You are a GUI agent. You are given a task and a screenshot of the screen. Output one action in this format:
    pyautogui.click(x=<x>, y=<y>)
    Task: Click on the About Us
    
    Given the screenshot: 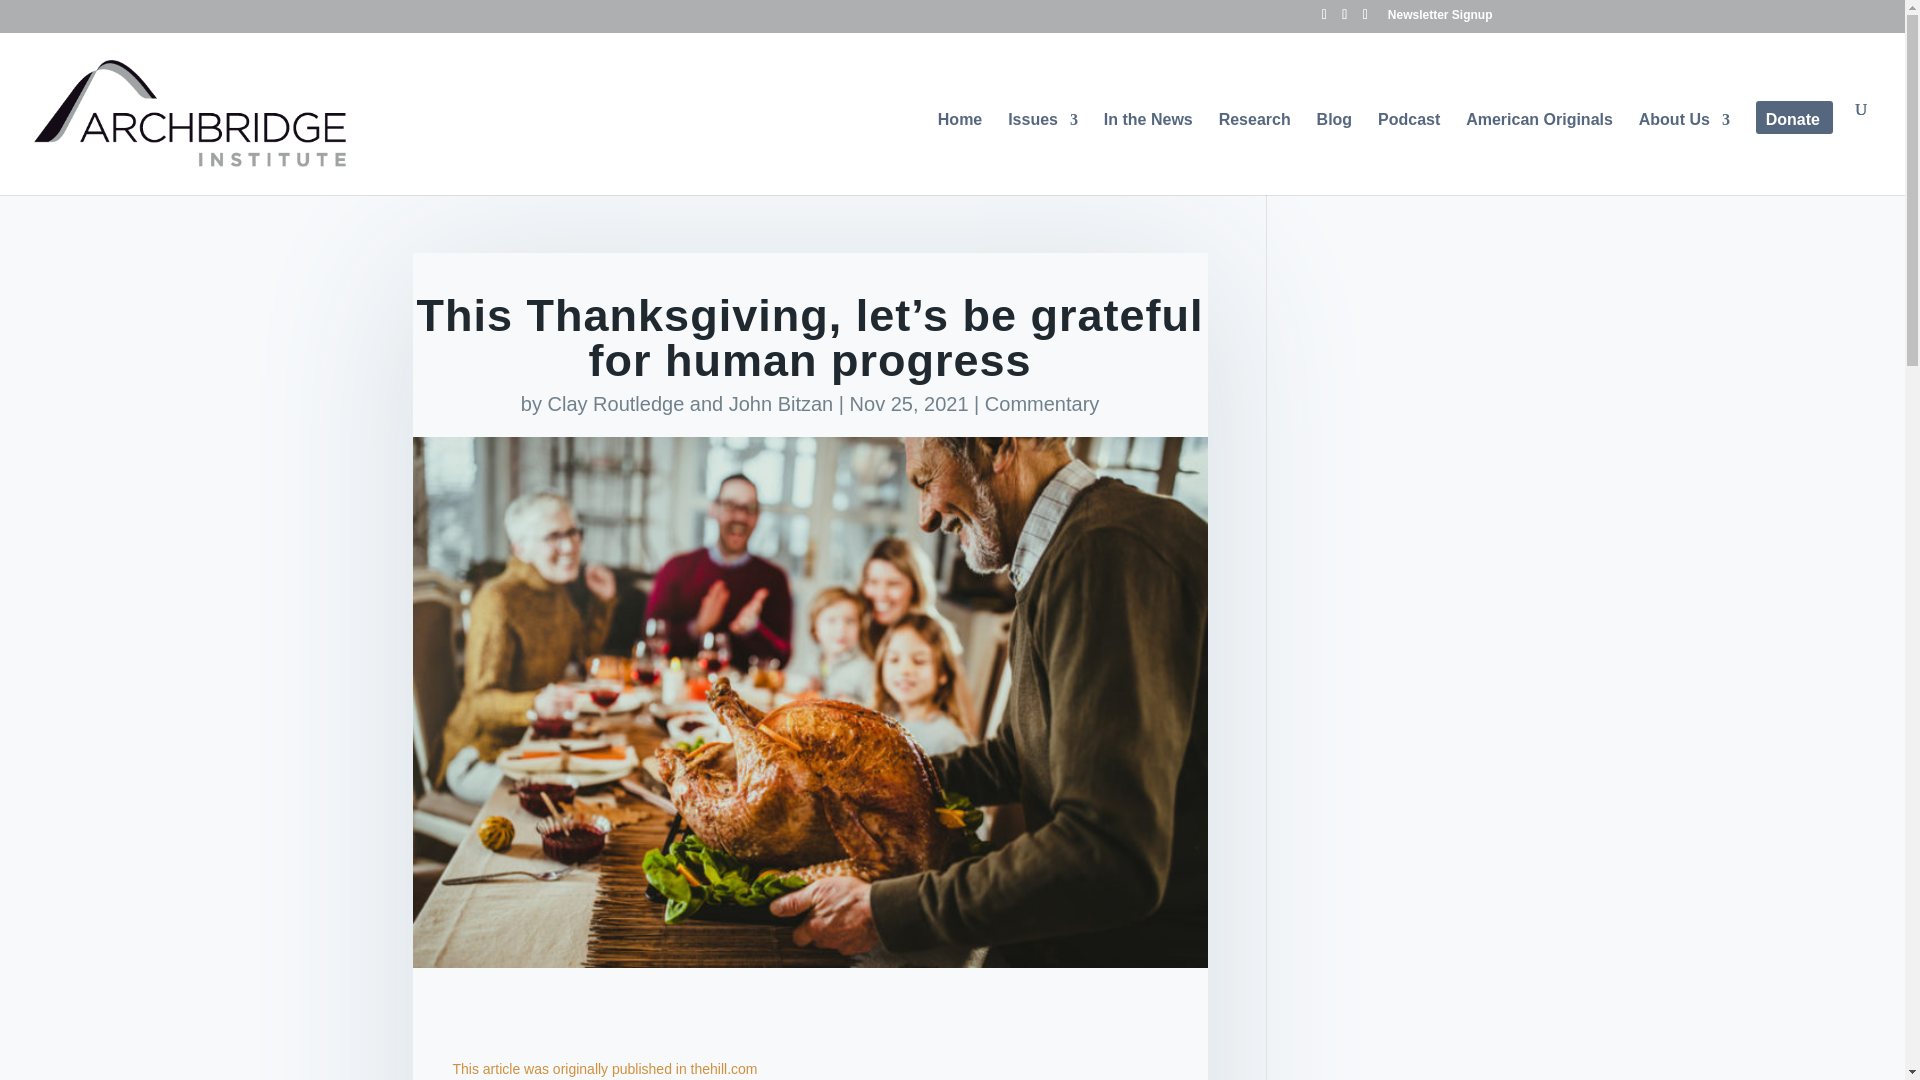 What is the action you would take?
    pyautogui.click(x=1684, y=153)
    